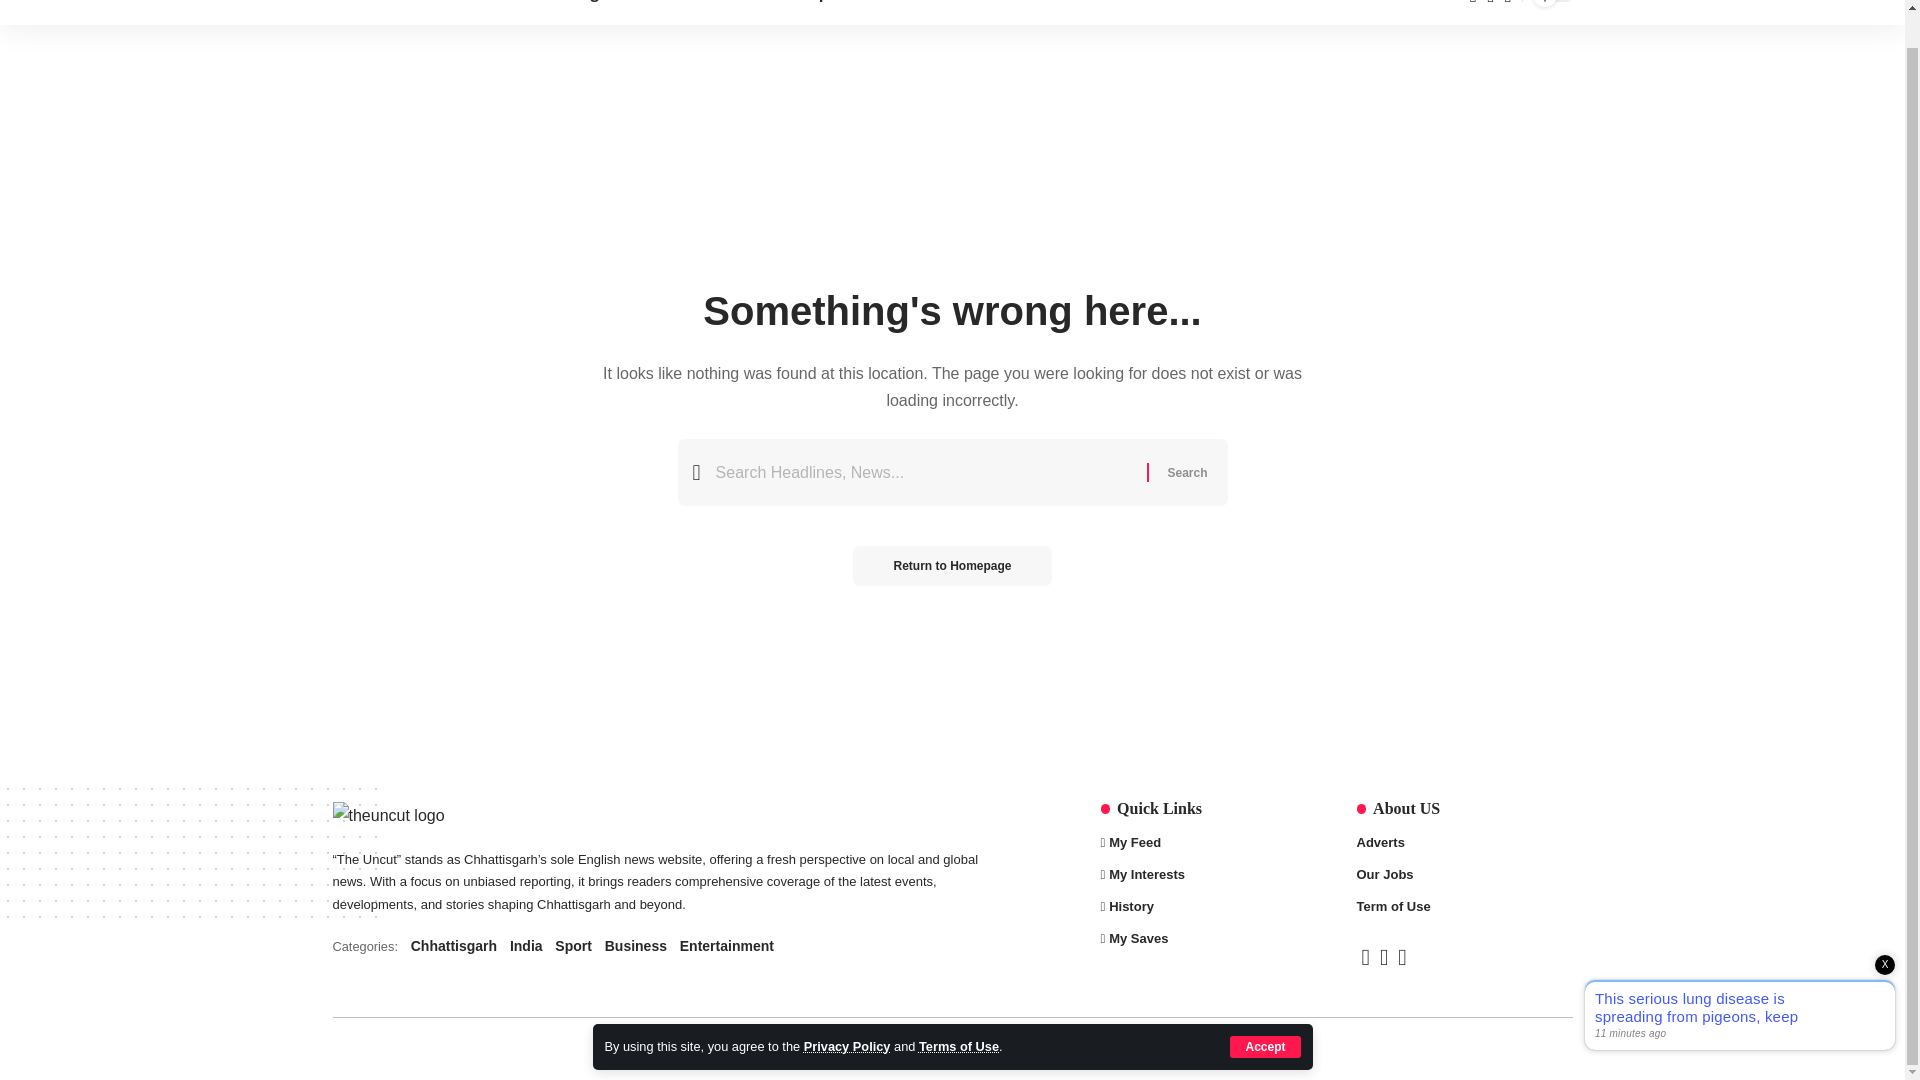  I want to click on India, so click(377, 4).